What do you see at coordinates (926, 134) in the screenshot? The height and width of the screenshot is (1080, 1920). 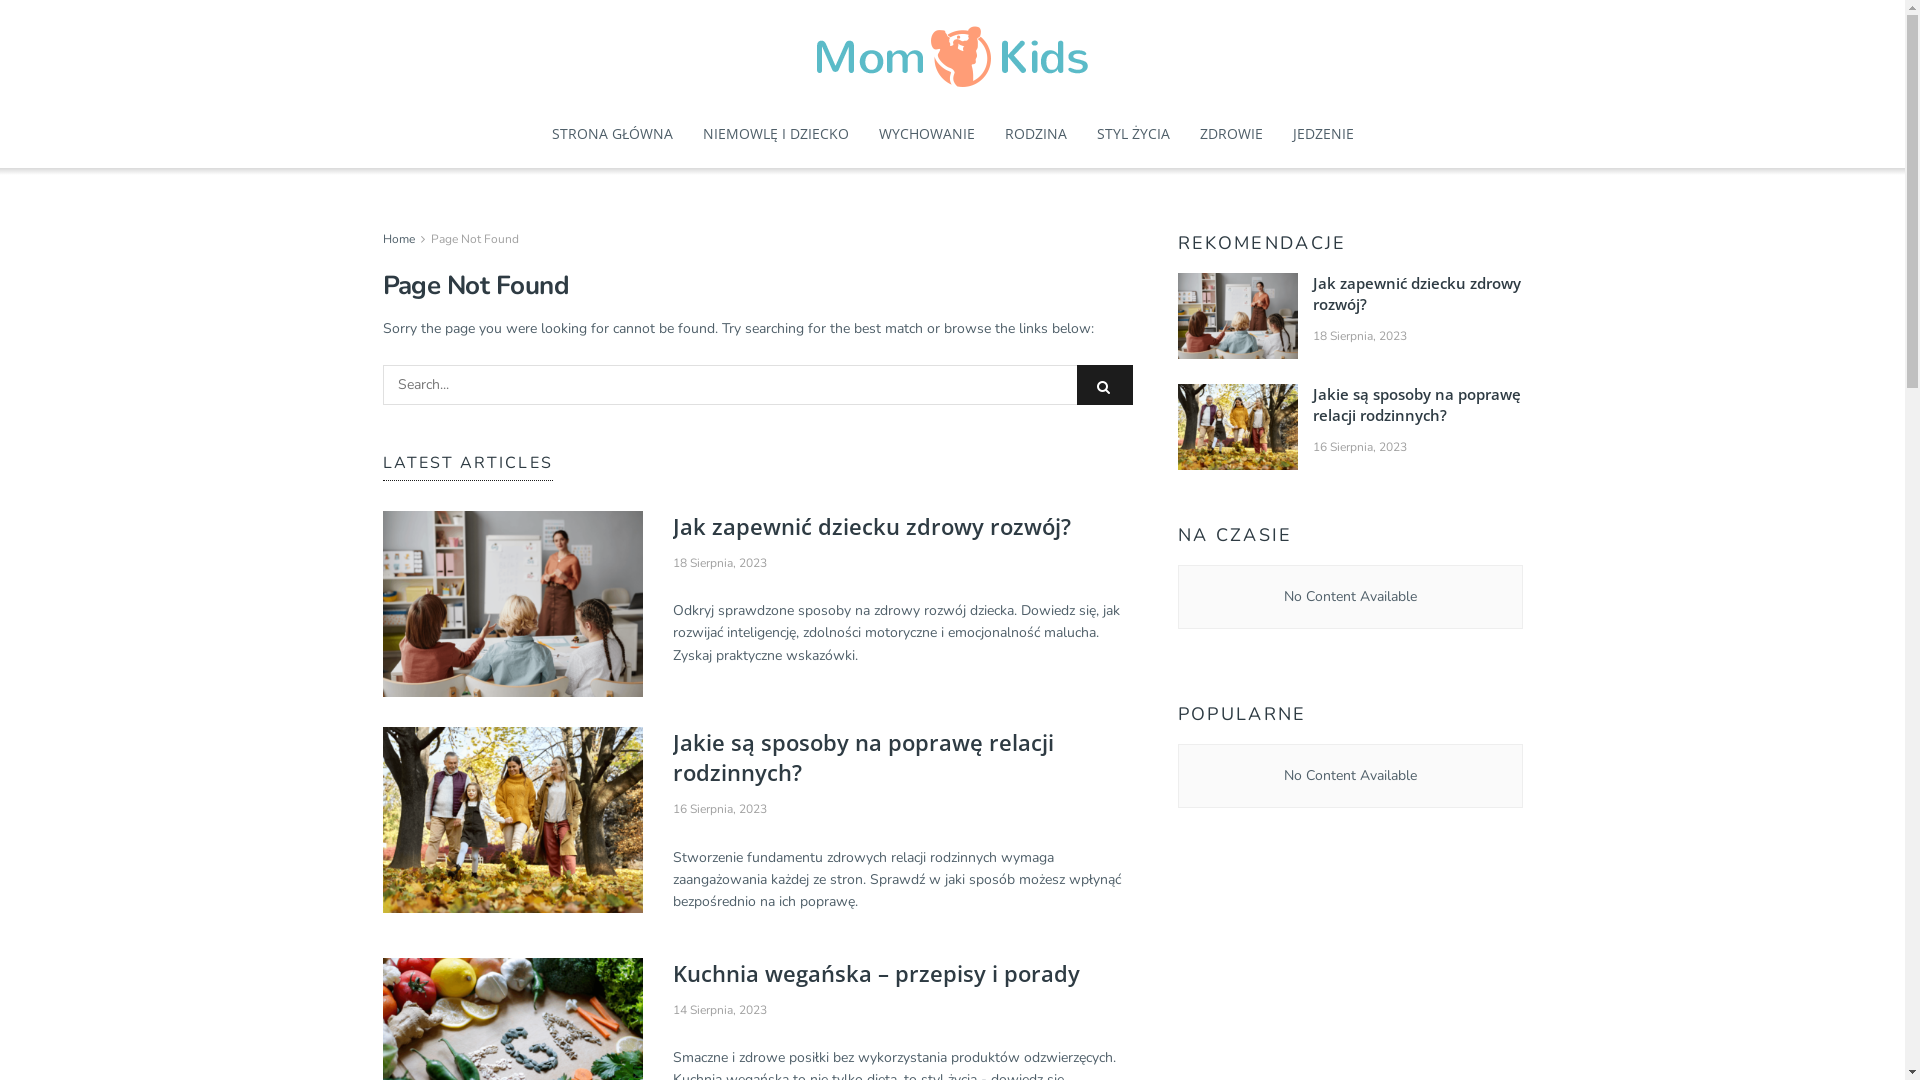 I see `WYCHOWANIE` at bounding box center [926, 134].